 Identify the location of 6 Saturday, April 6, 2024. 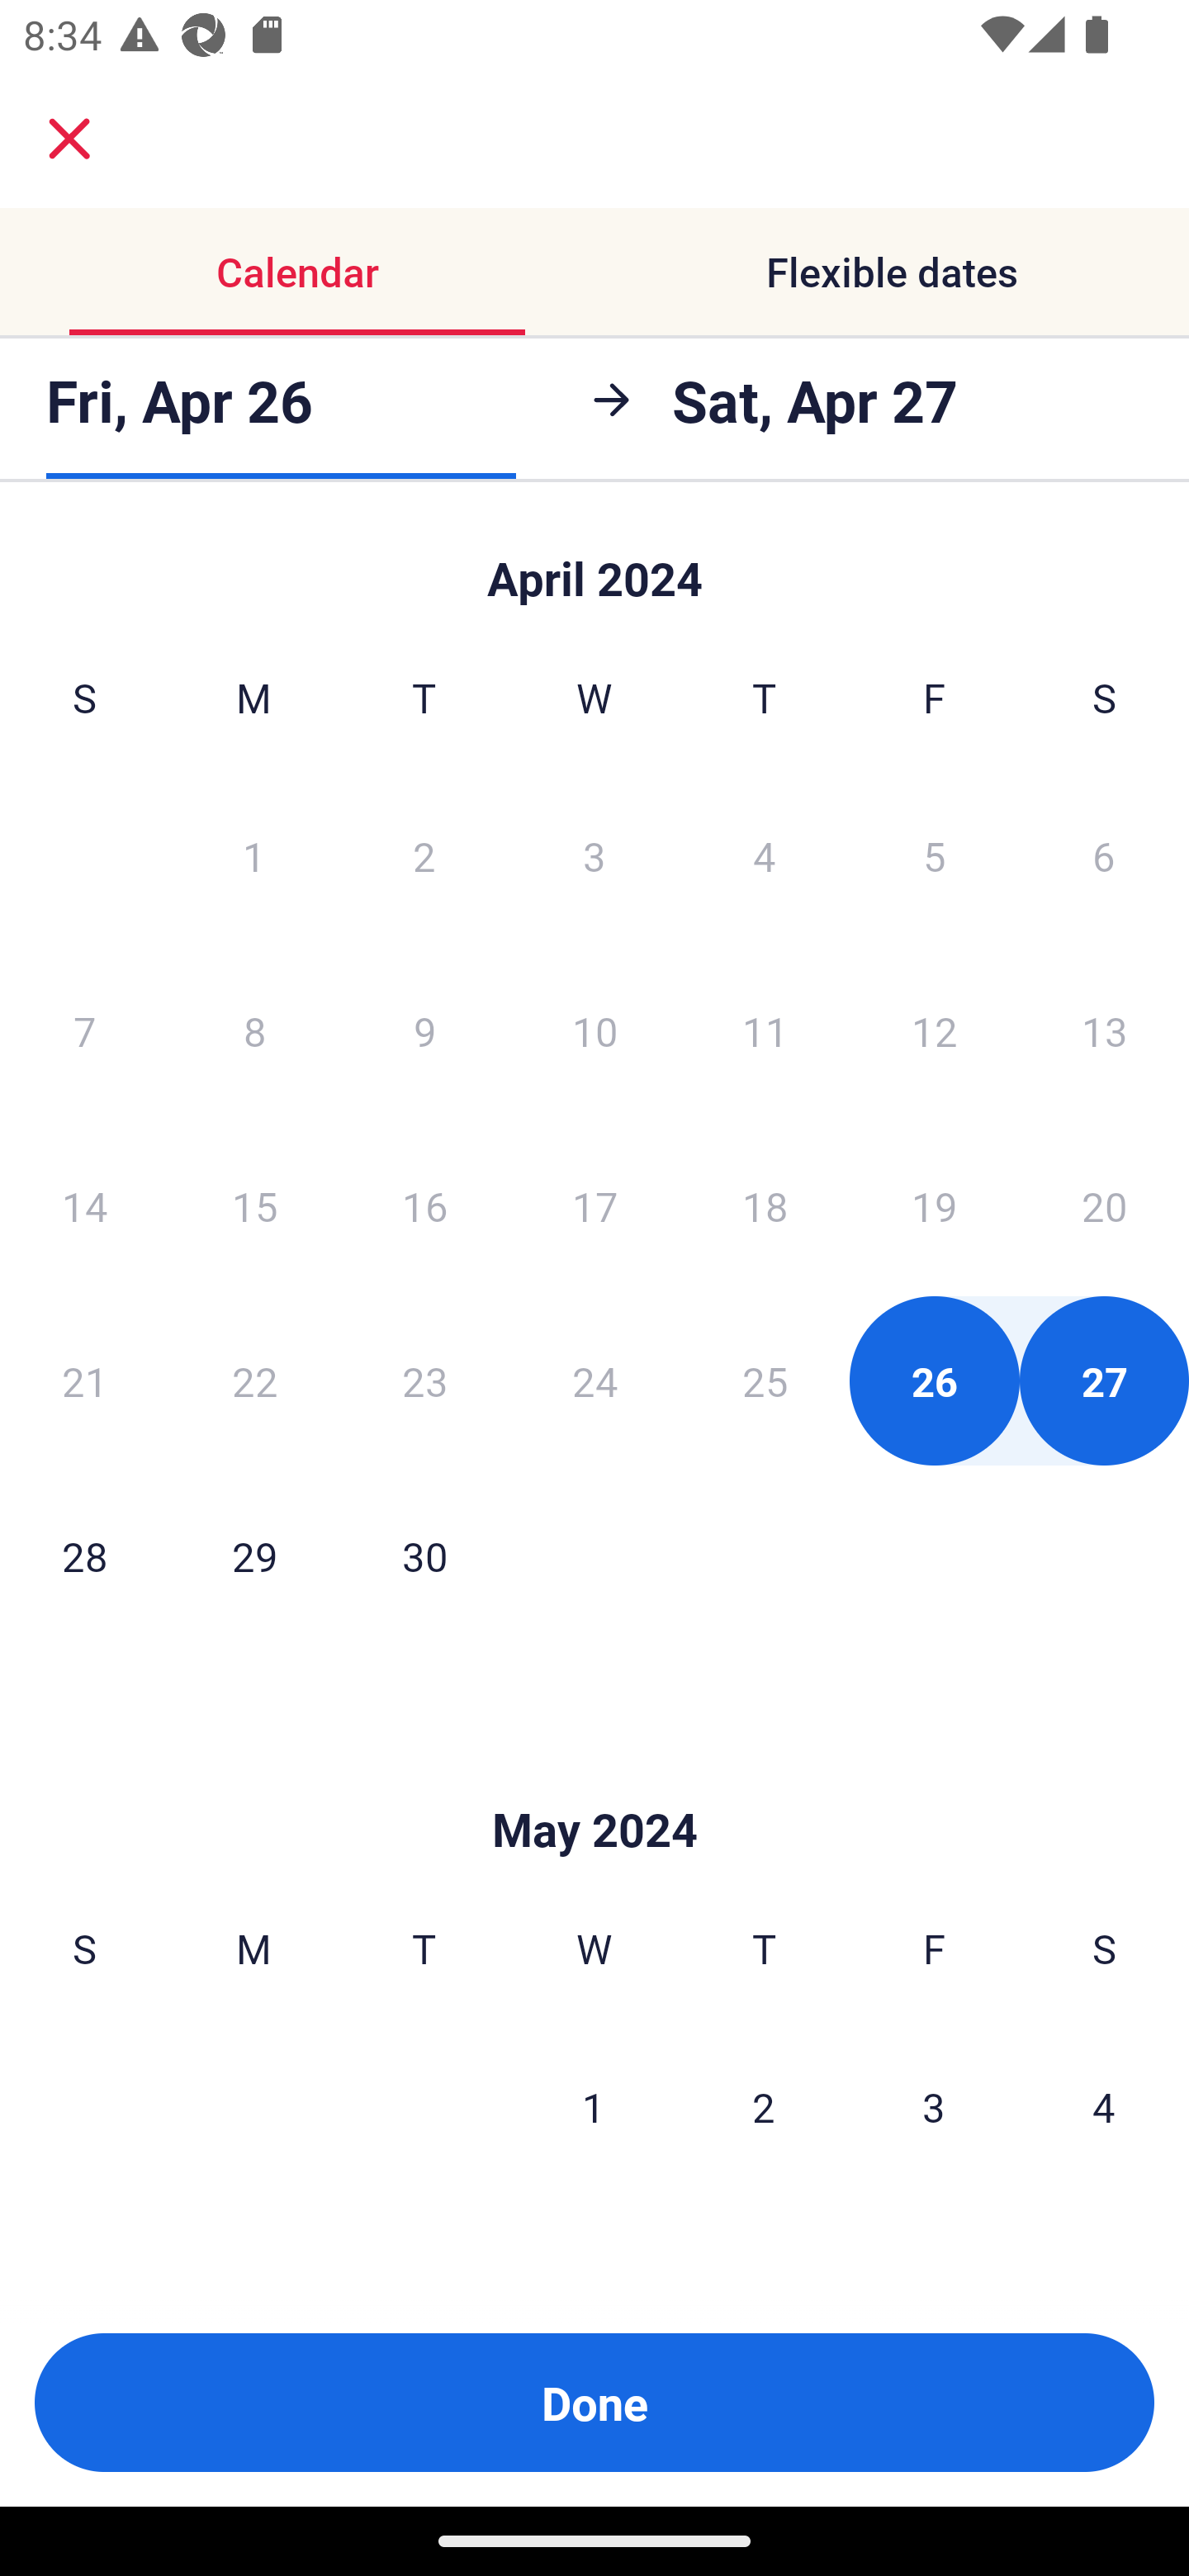
(1104, 855).